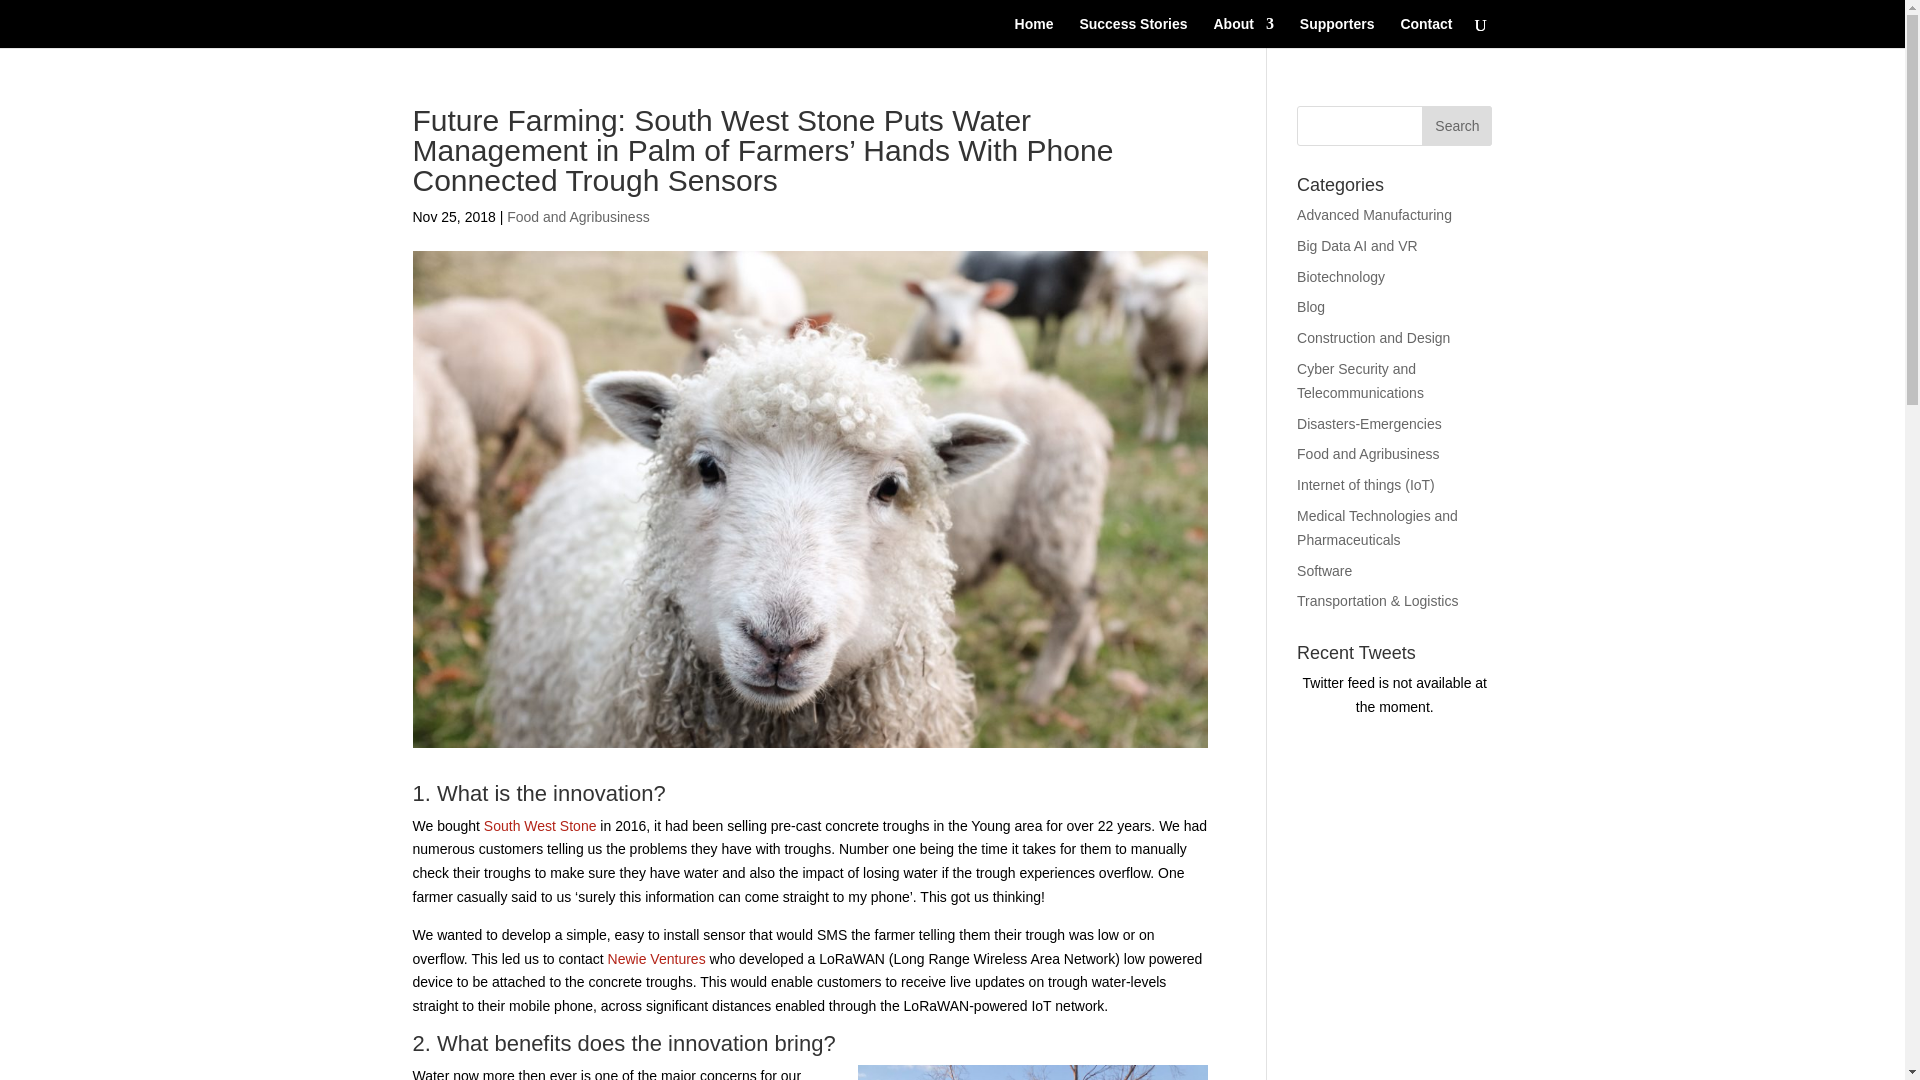 The image size is (1920, 1080). I want to click on Home, so click(1034, 32).